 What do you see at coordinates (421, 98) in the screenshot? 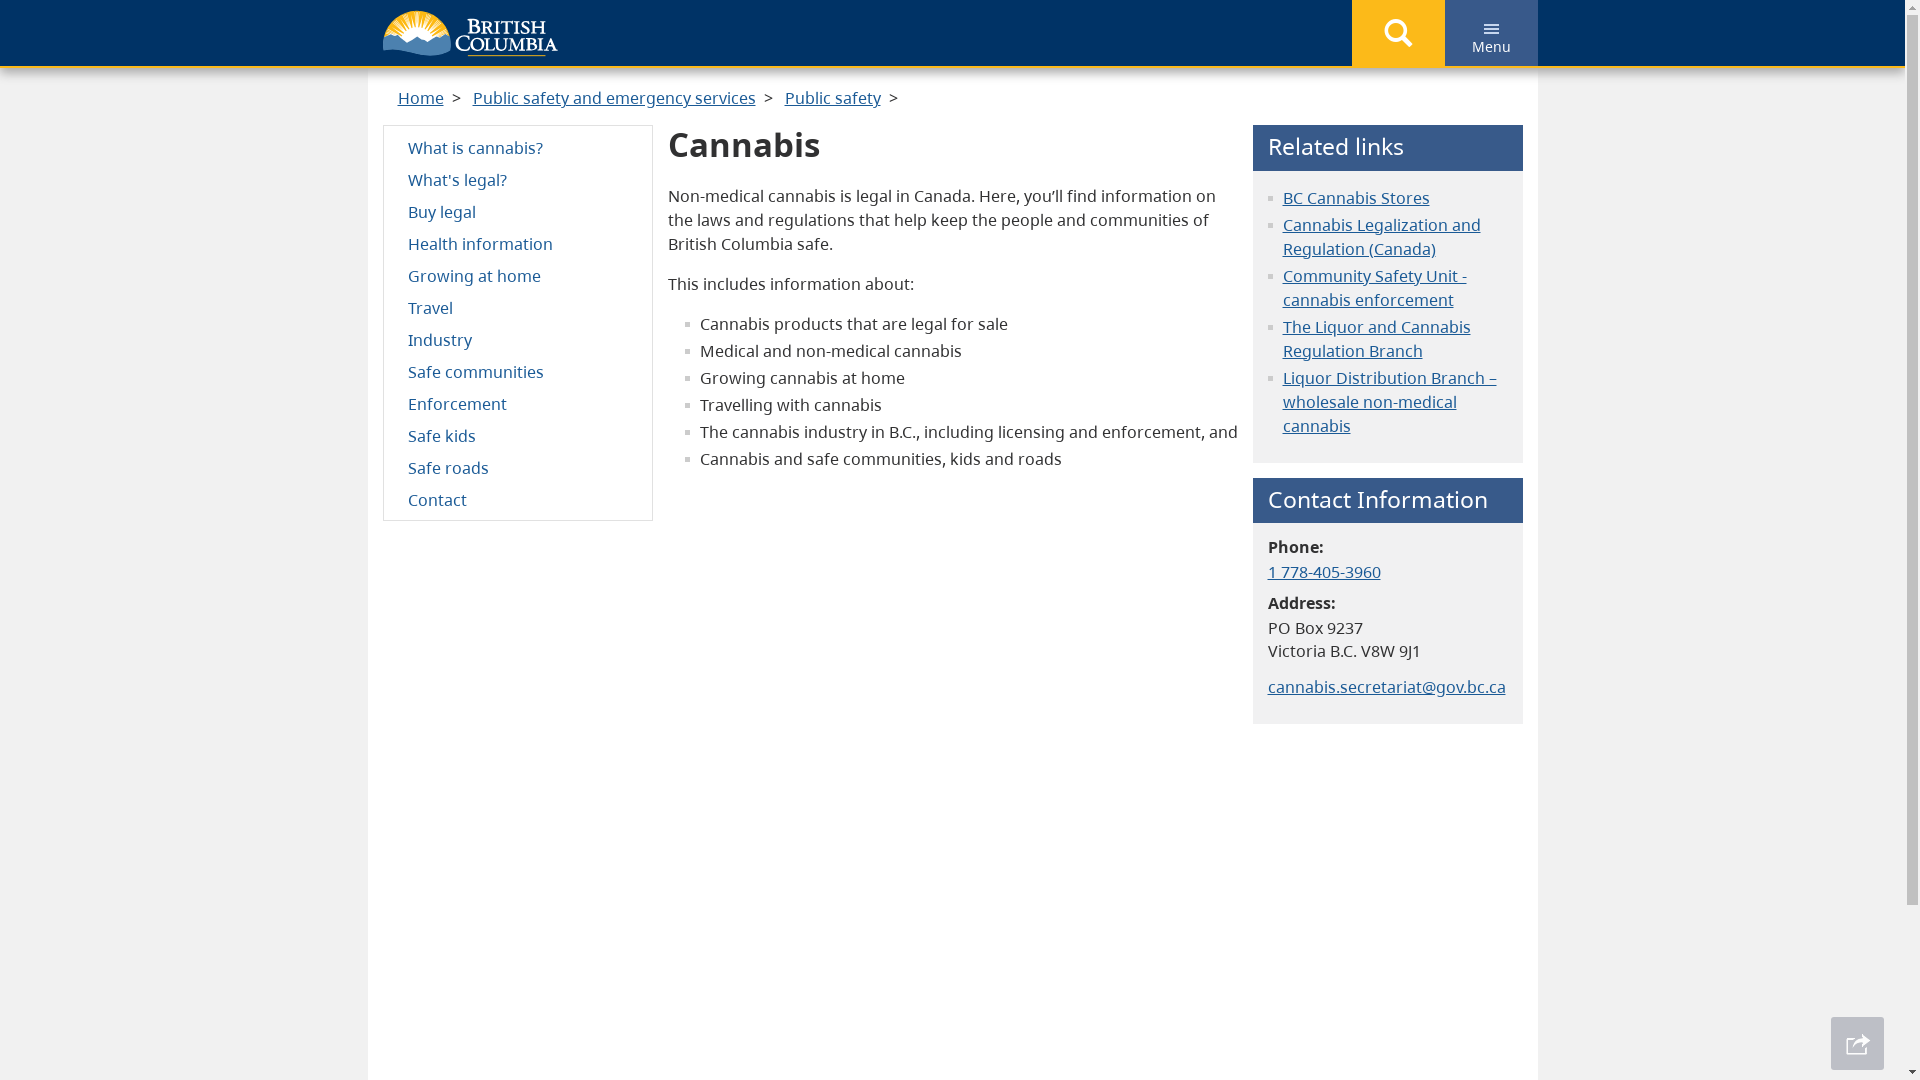
I see `Home` at bounding box center [421, 98].